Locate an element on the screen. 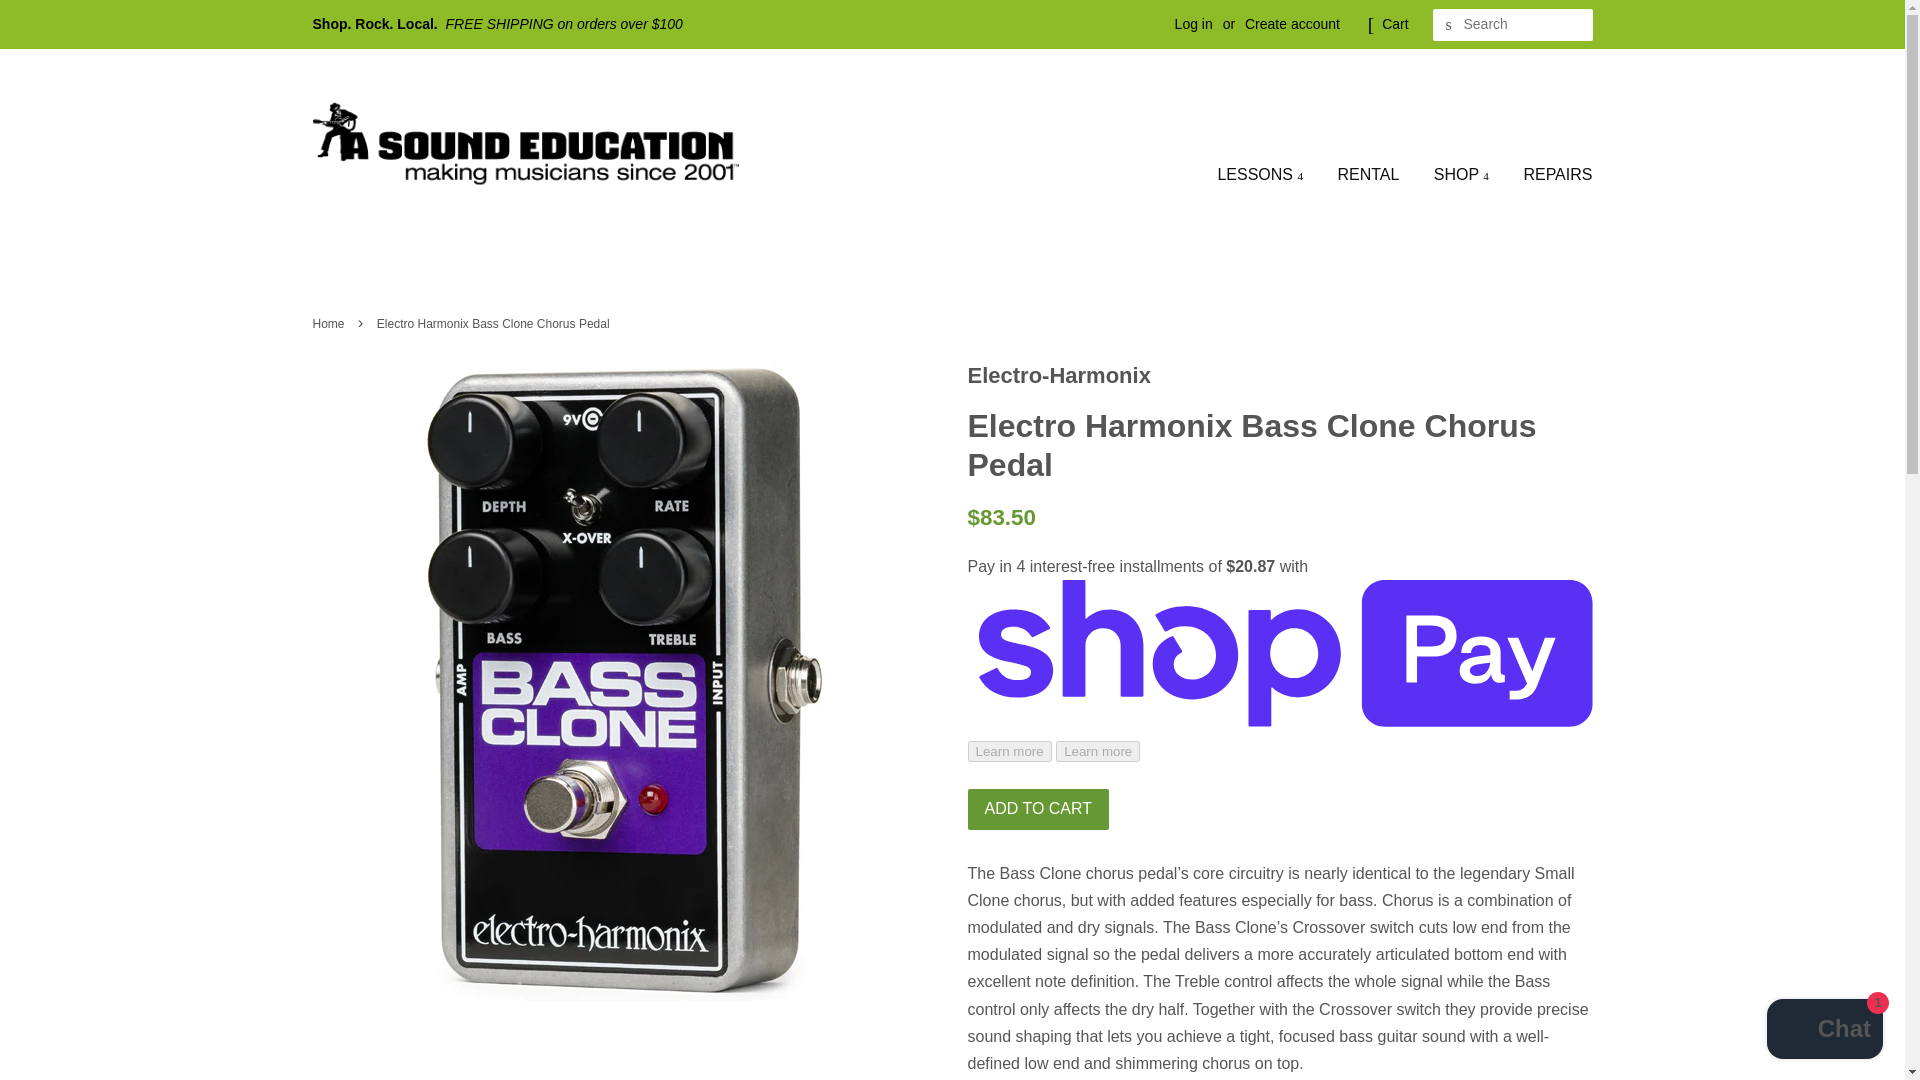 The image size is (1920, 1080). LESSONS is located at coordinates (1267, 174).